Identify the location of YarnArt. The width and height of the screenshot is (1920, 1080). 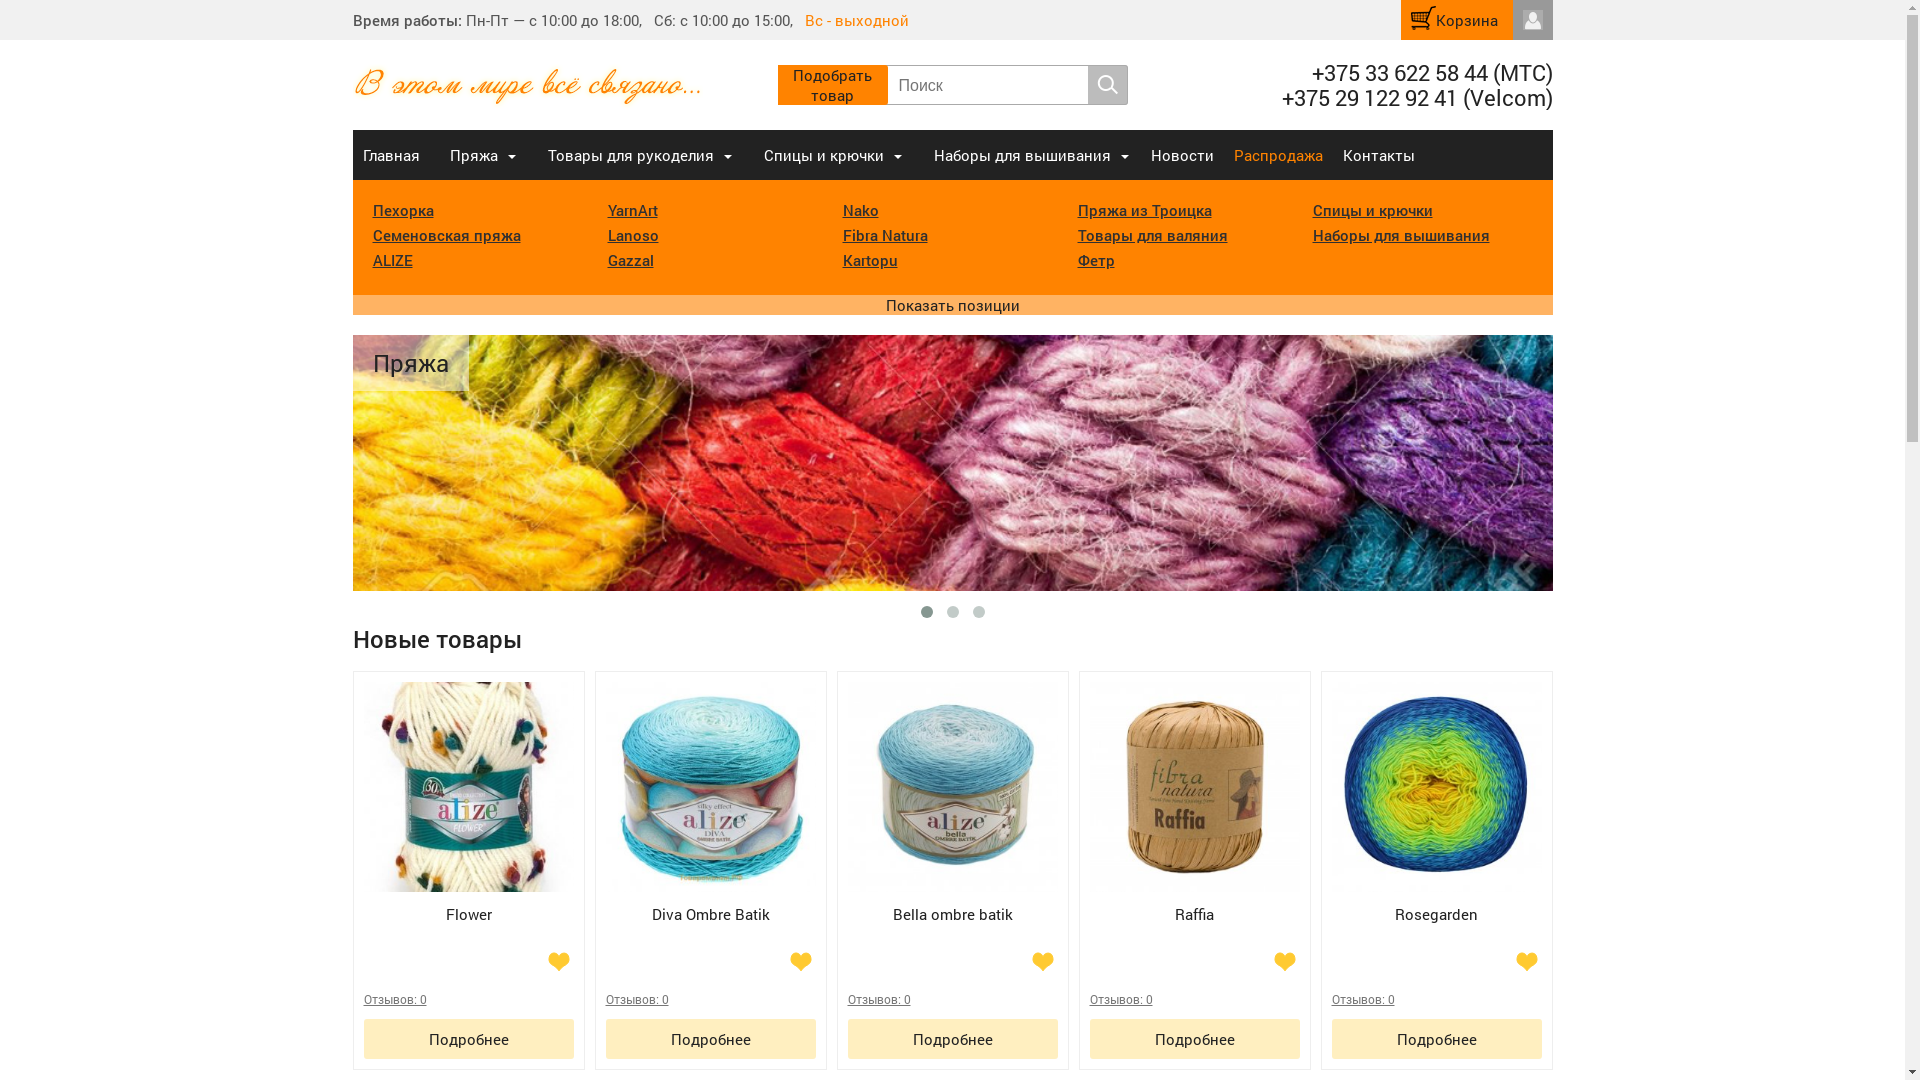
(633, 210).